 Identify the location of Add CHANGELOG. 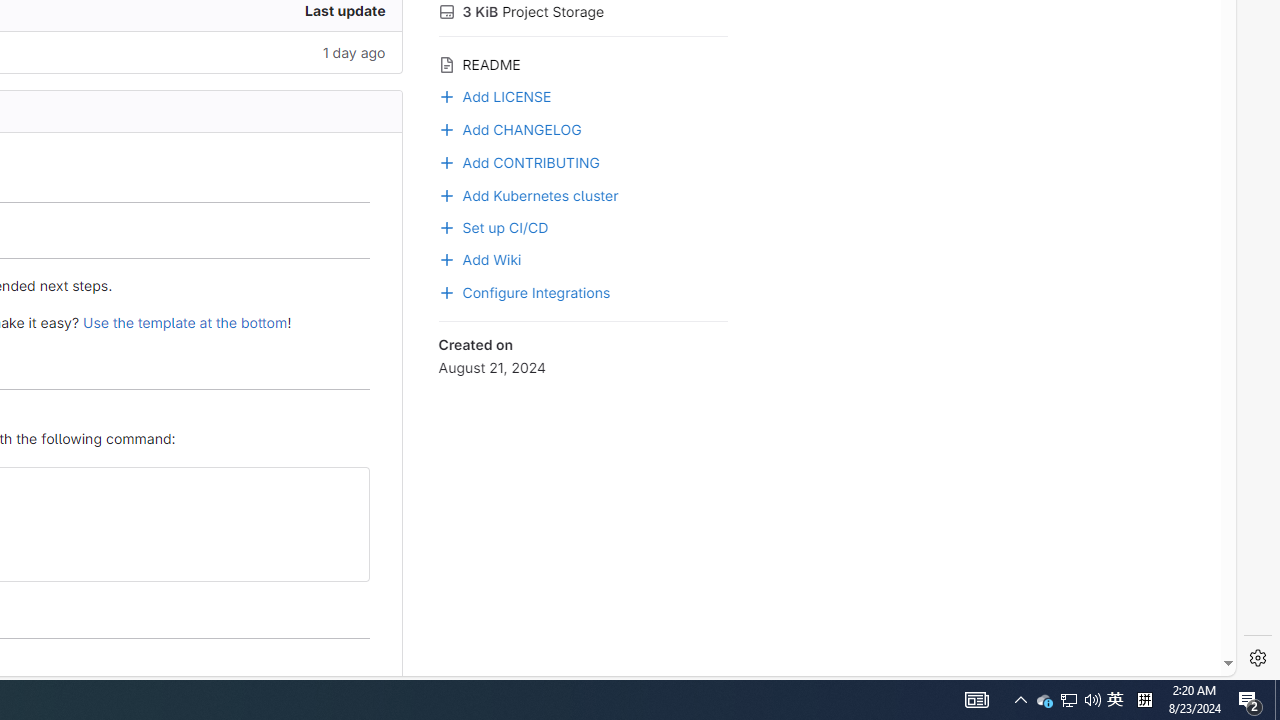
(510, 127).